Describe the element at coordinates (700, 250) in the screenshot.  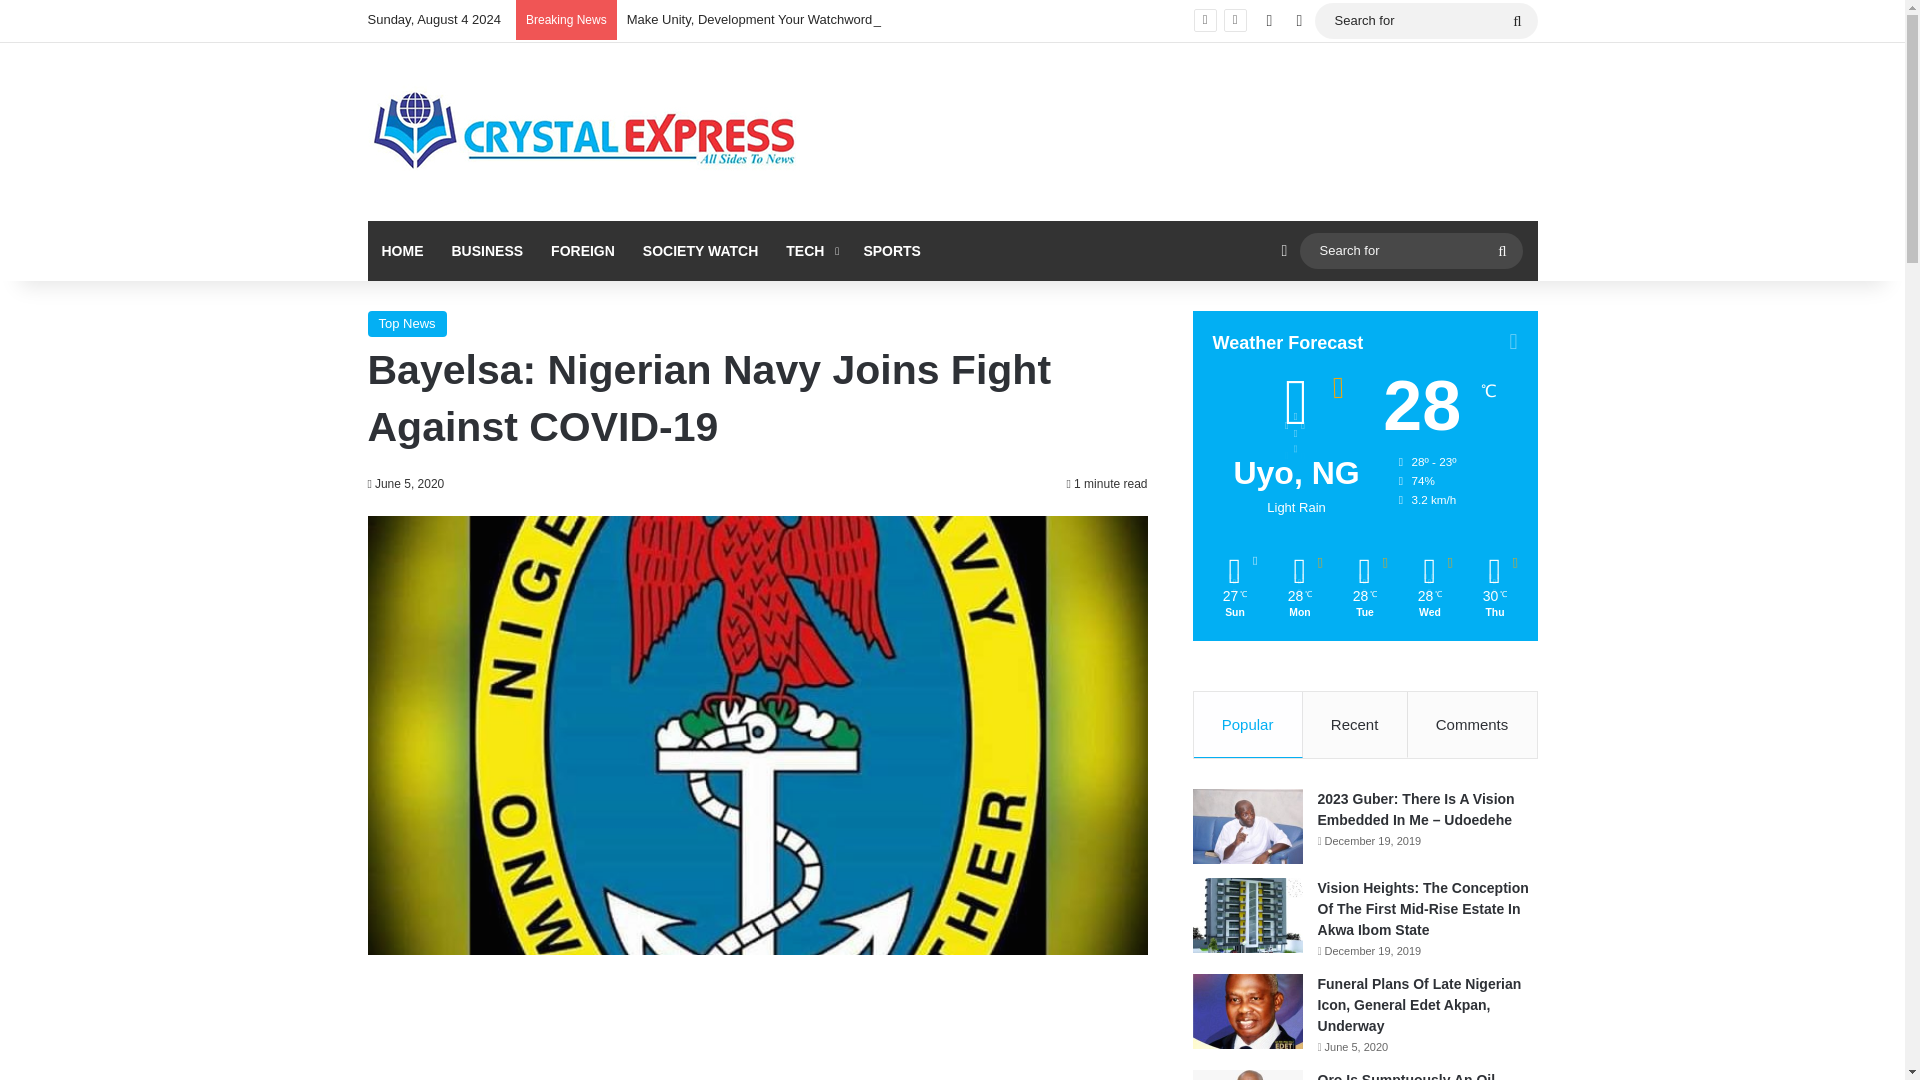
I see `SOCIETY WATCH` at that location.